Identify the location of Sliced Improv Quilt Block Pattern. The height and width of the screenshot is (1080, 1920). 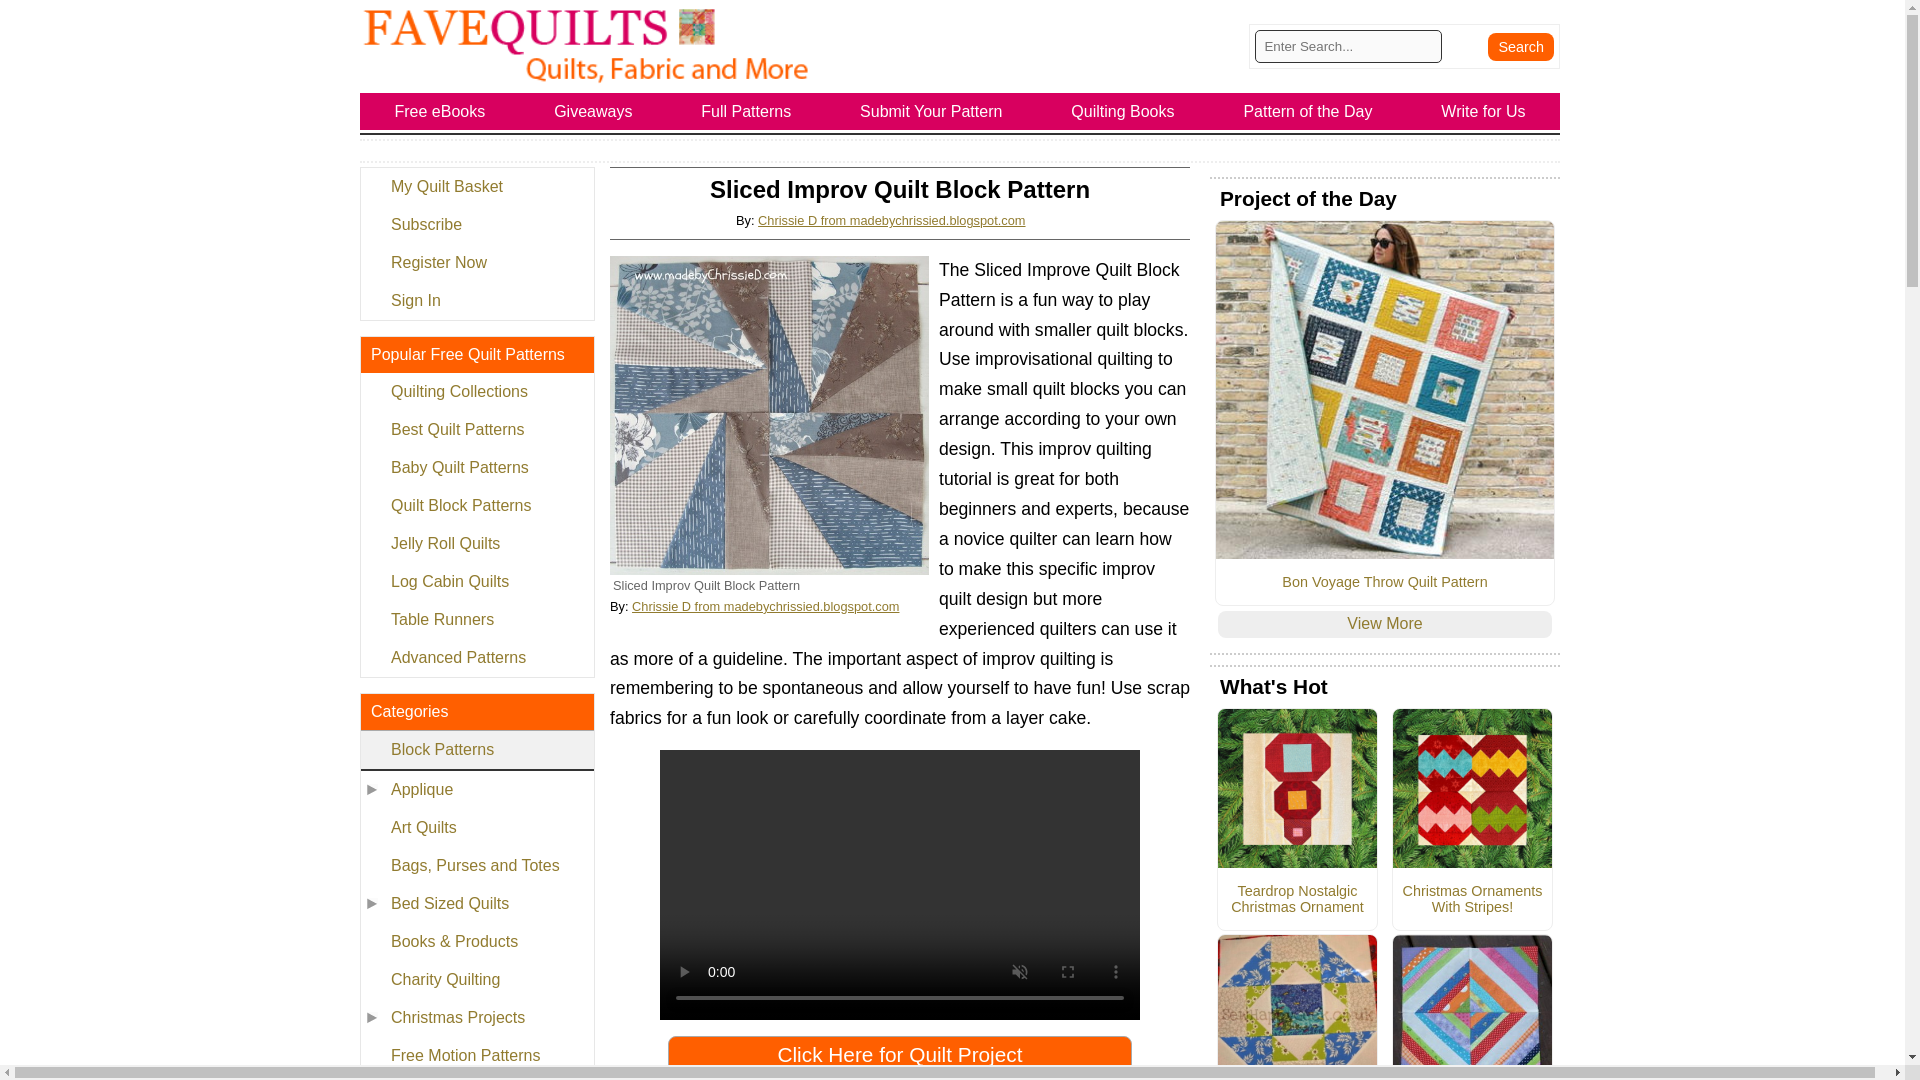
(770, 414).